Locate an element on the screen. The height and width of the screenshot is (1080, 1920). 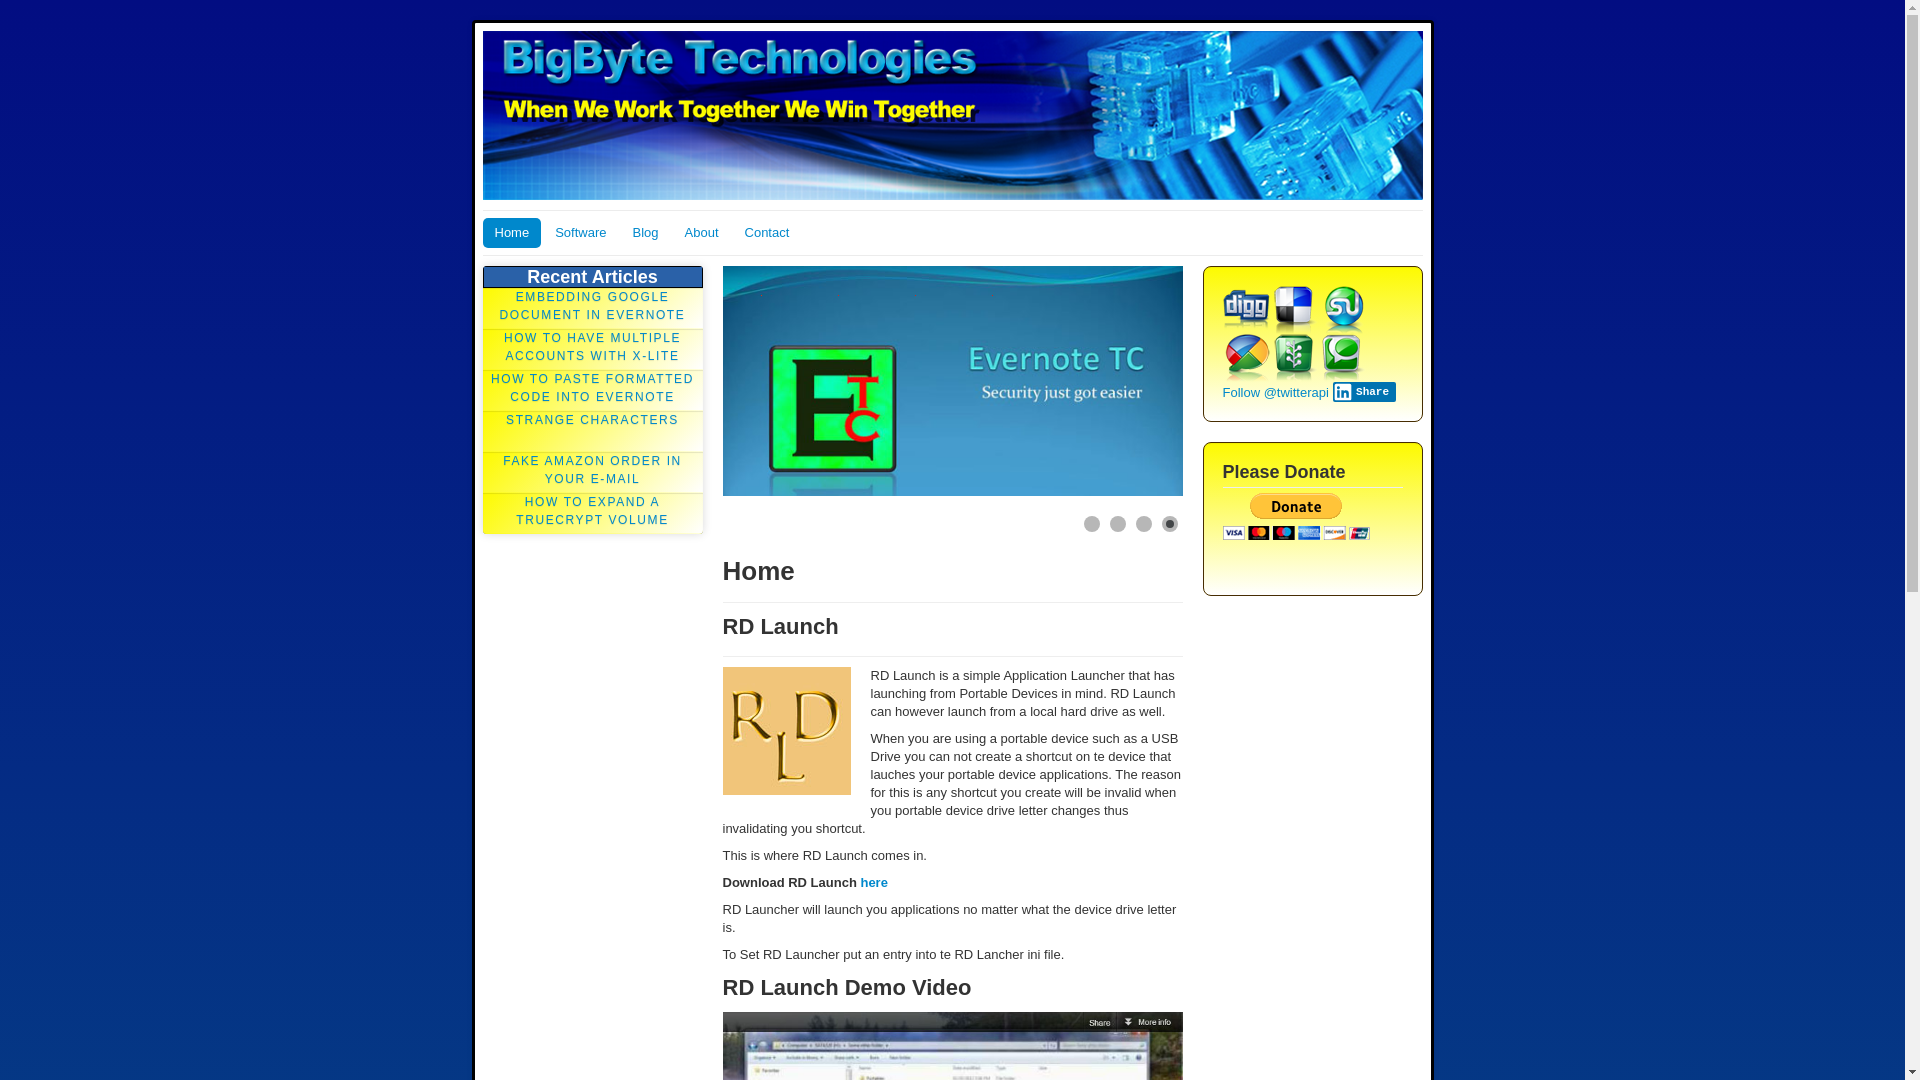
Stumbleupon is located at coordinates (1342, 310).